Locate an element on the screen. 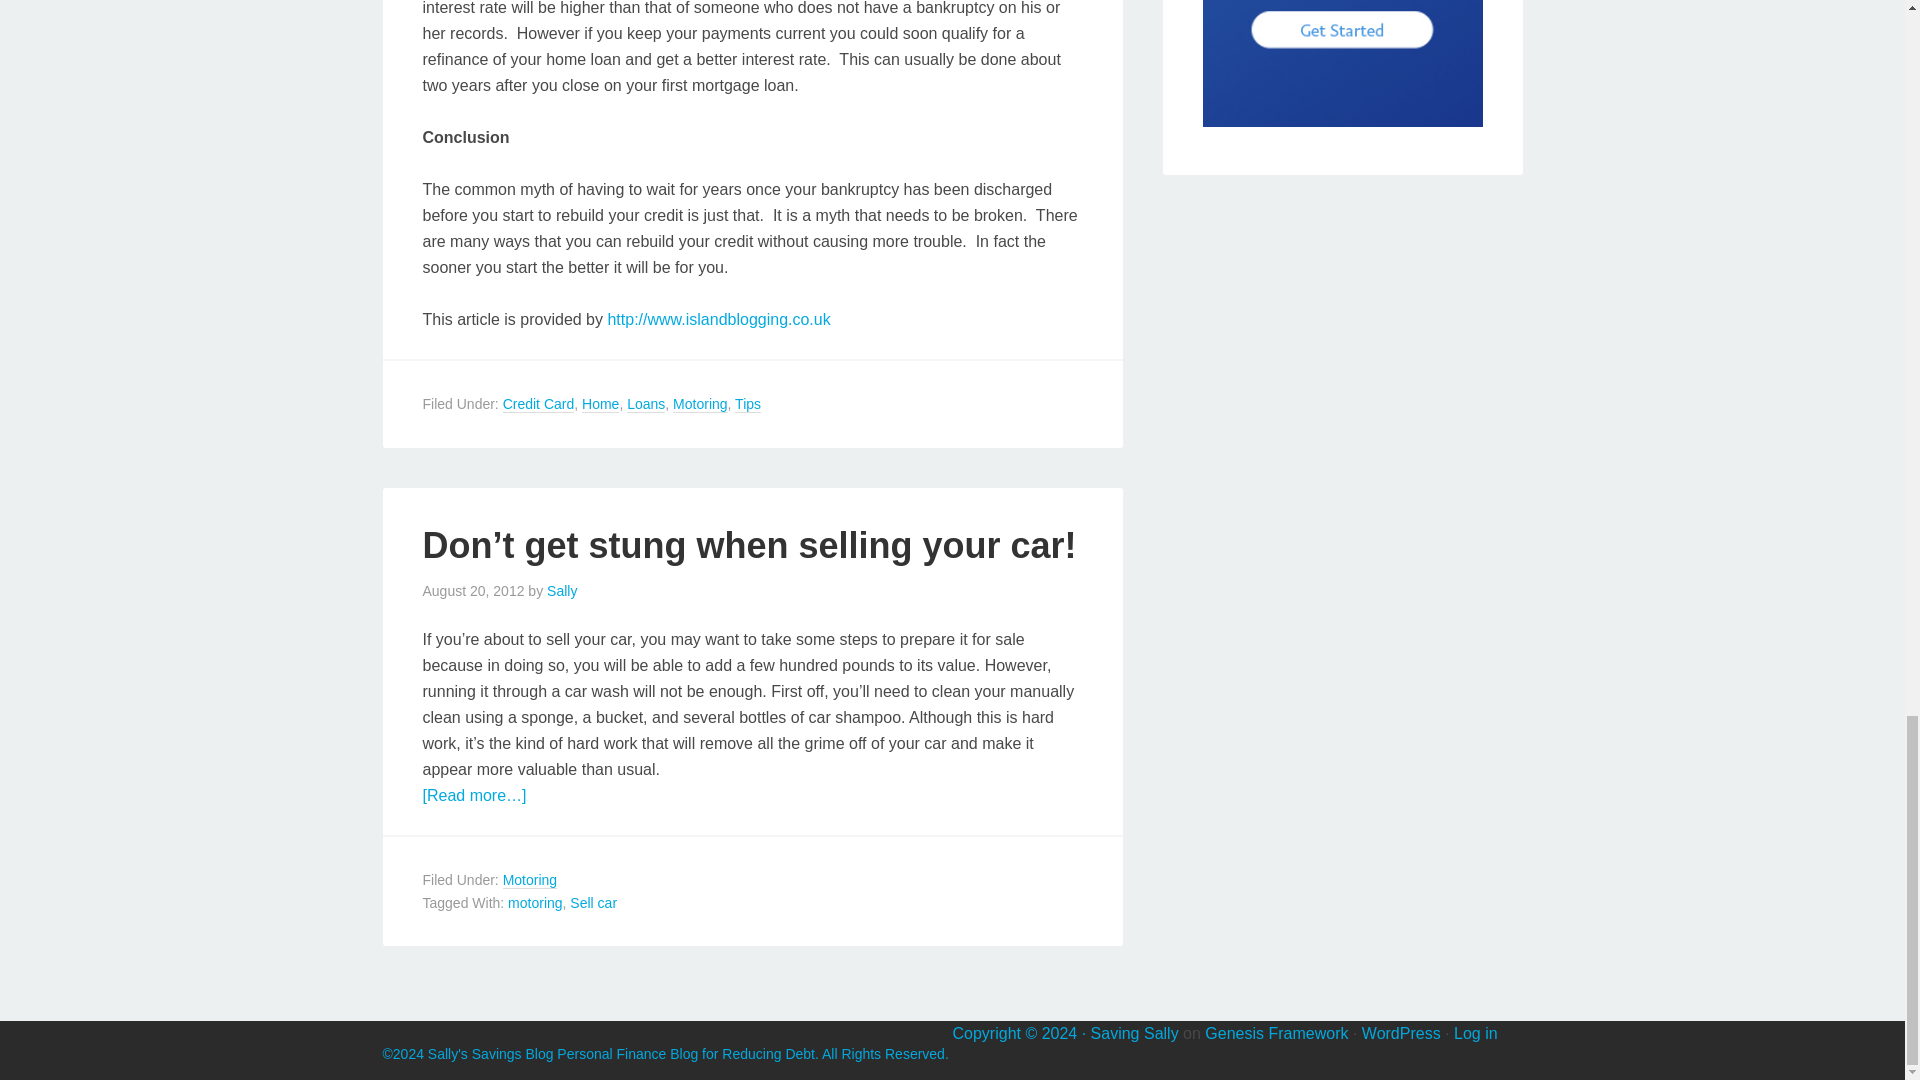  Loans is located at coordinates (646, 404).